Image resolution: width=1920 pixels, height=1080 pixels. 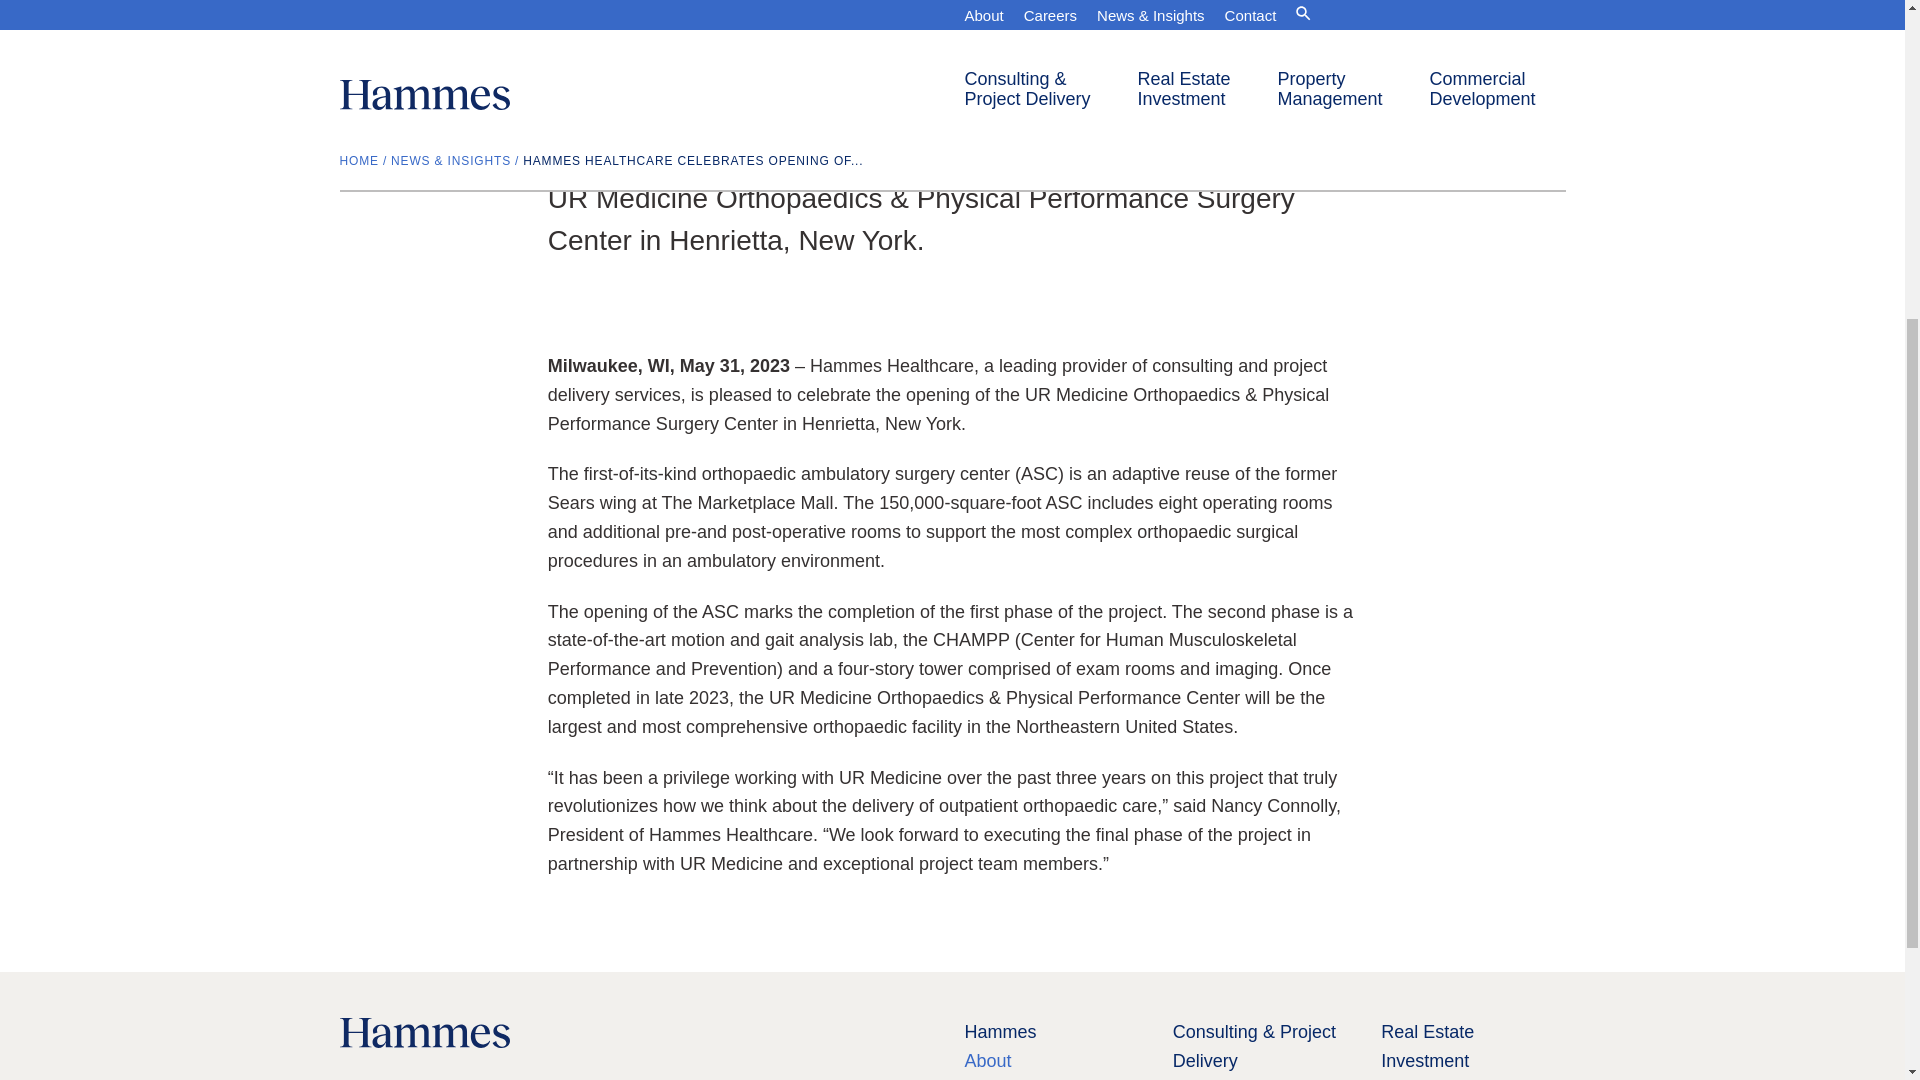 I want to click on About, so click(x=987, y=1060).